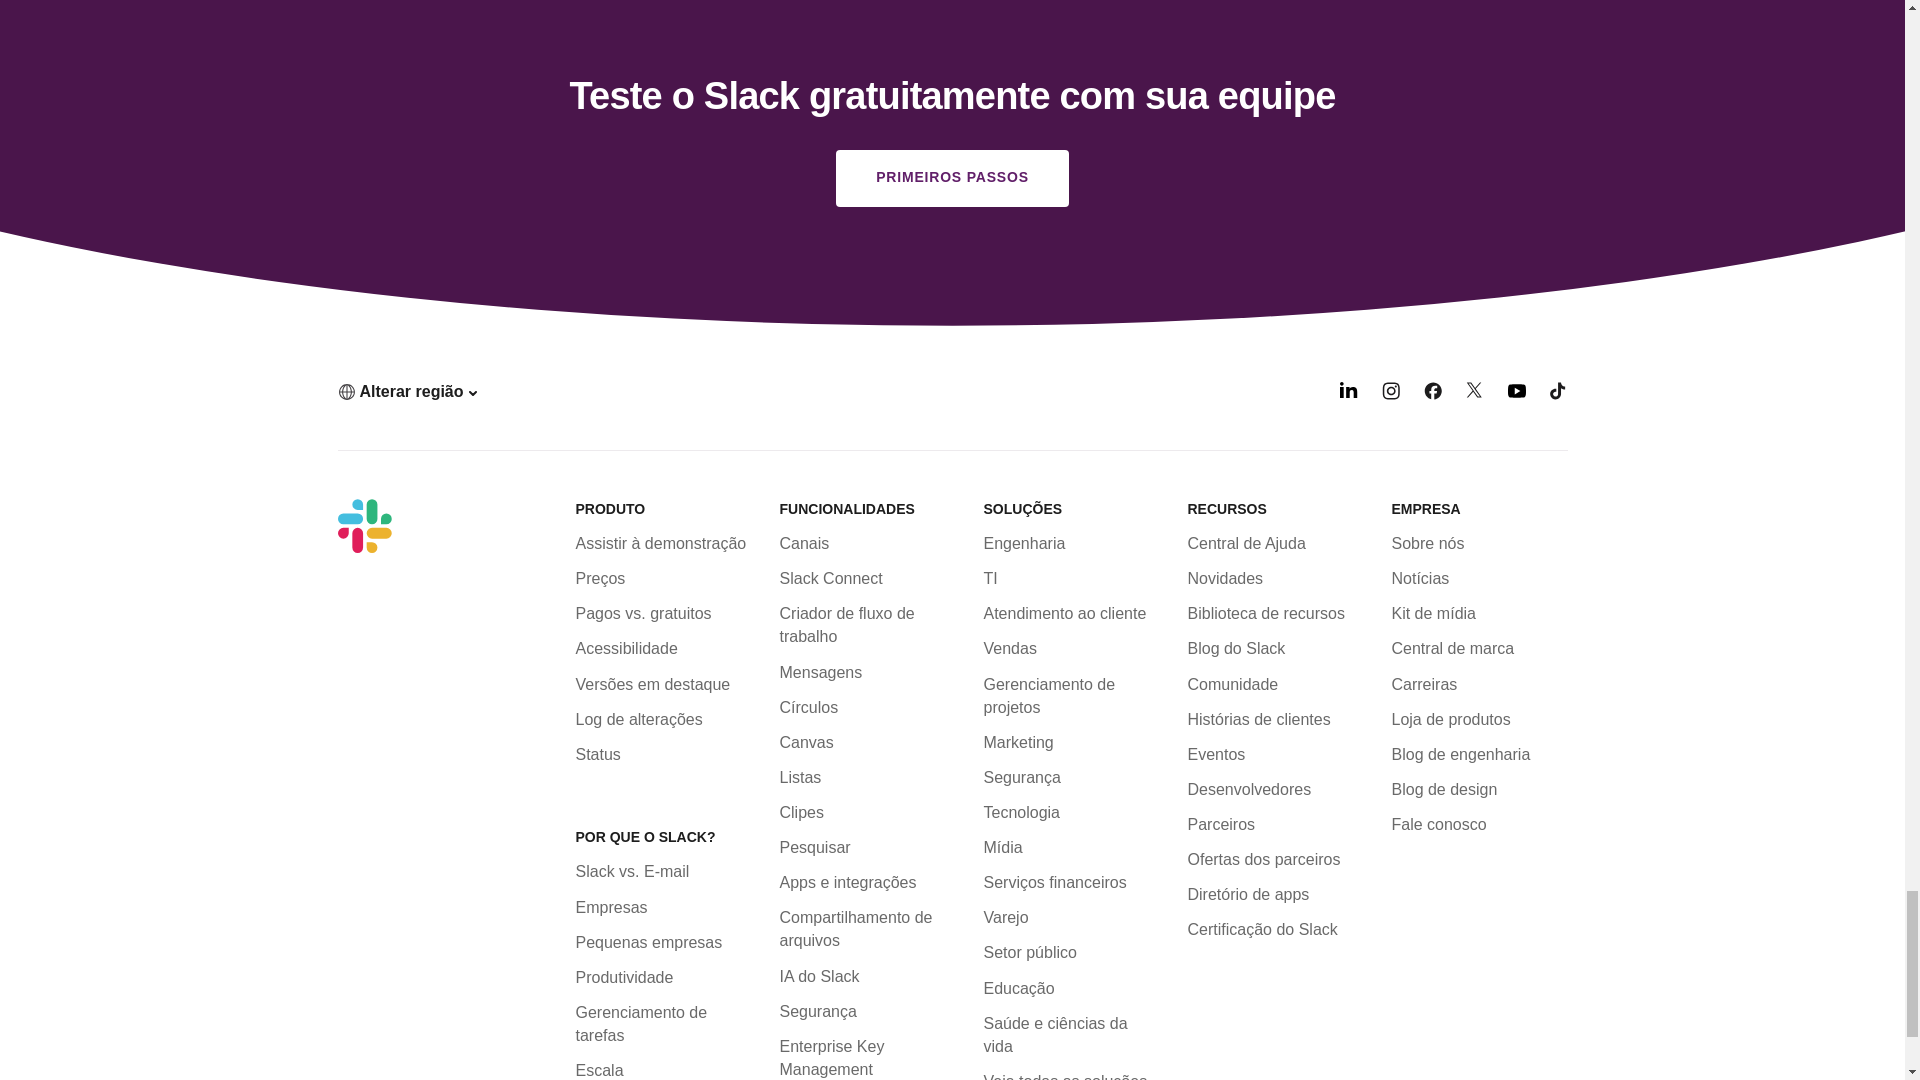 The image size is (1920, 1080). Describe the element at coordinates (1516, 394) in the screenshot. I see `YouTube` at that location.